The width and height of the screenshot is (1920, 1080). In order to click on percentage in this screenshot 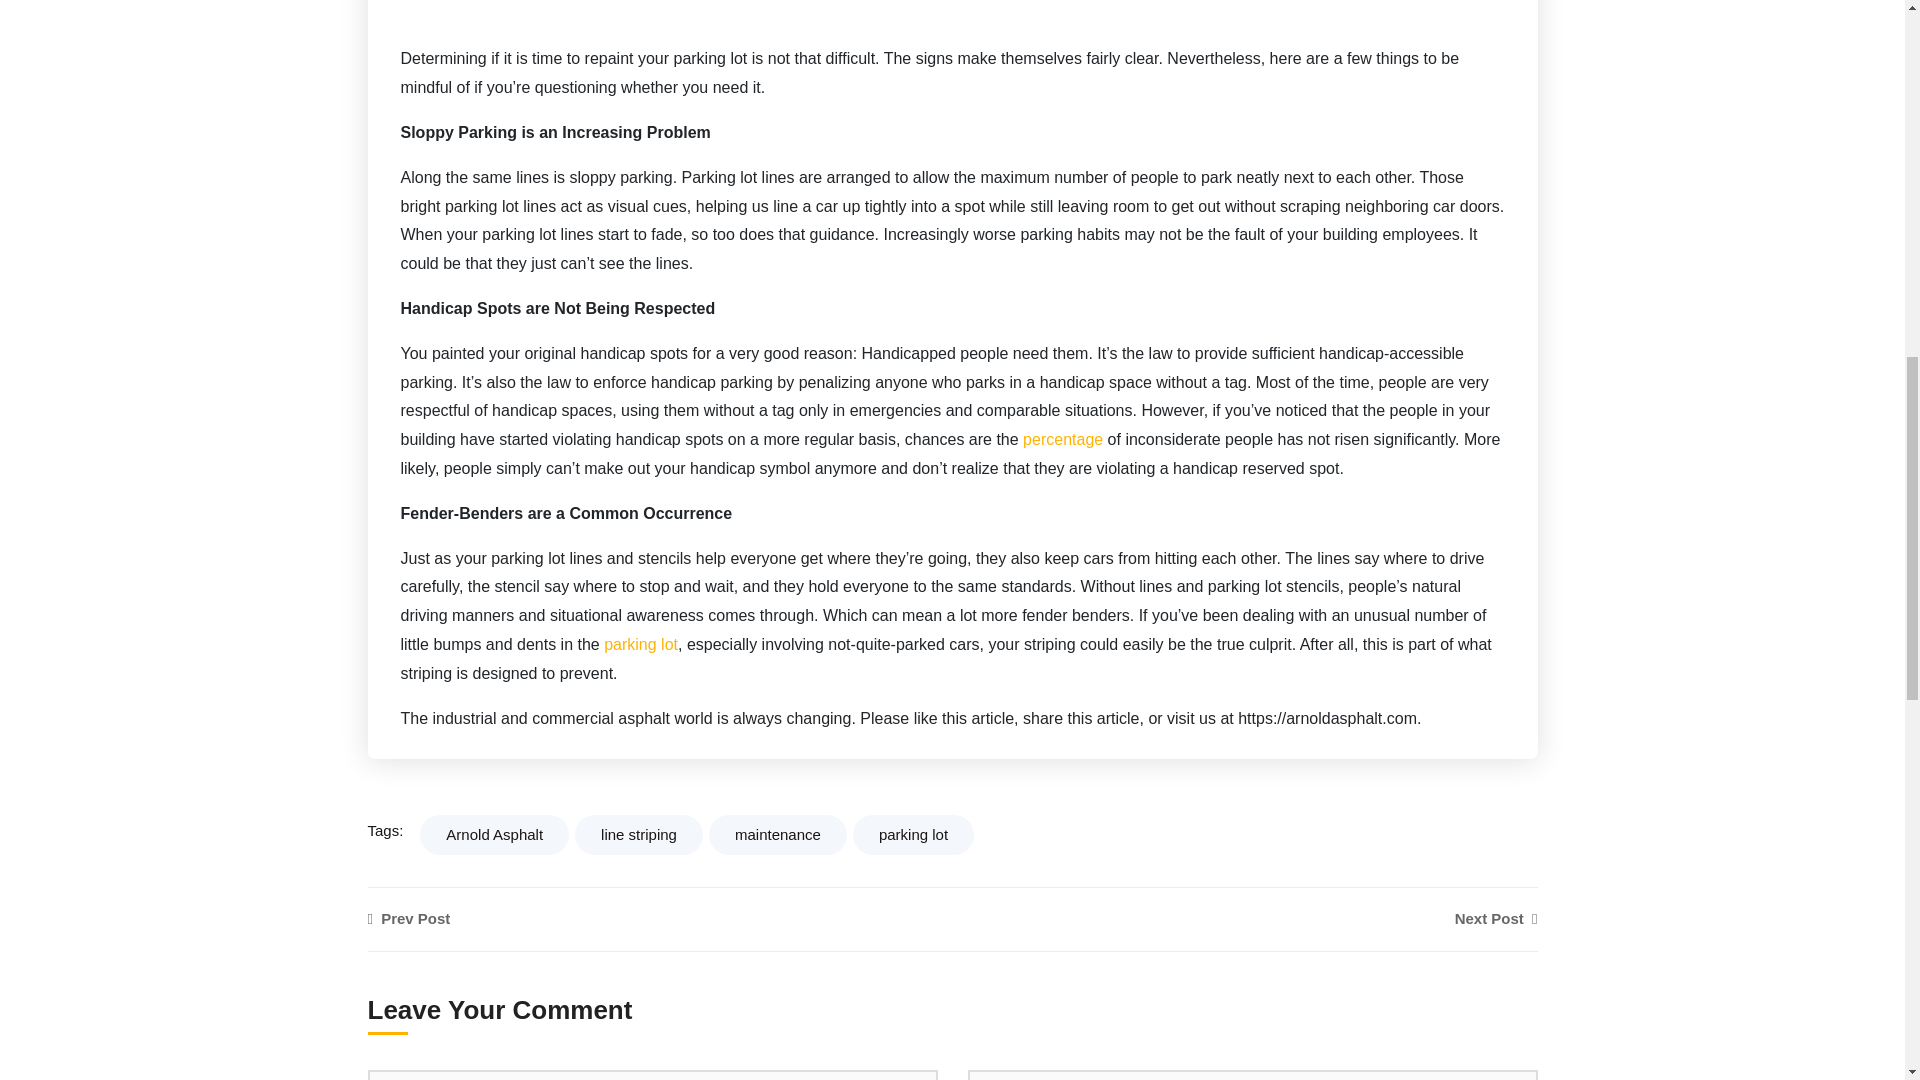, I will do `click(1062, 439)`.